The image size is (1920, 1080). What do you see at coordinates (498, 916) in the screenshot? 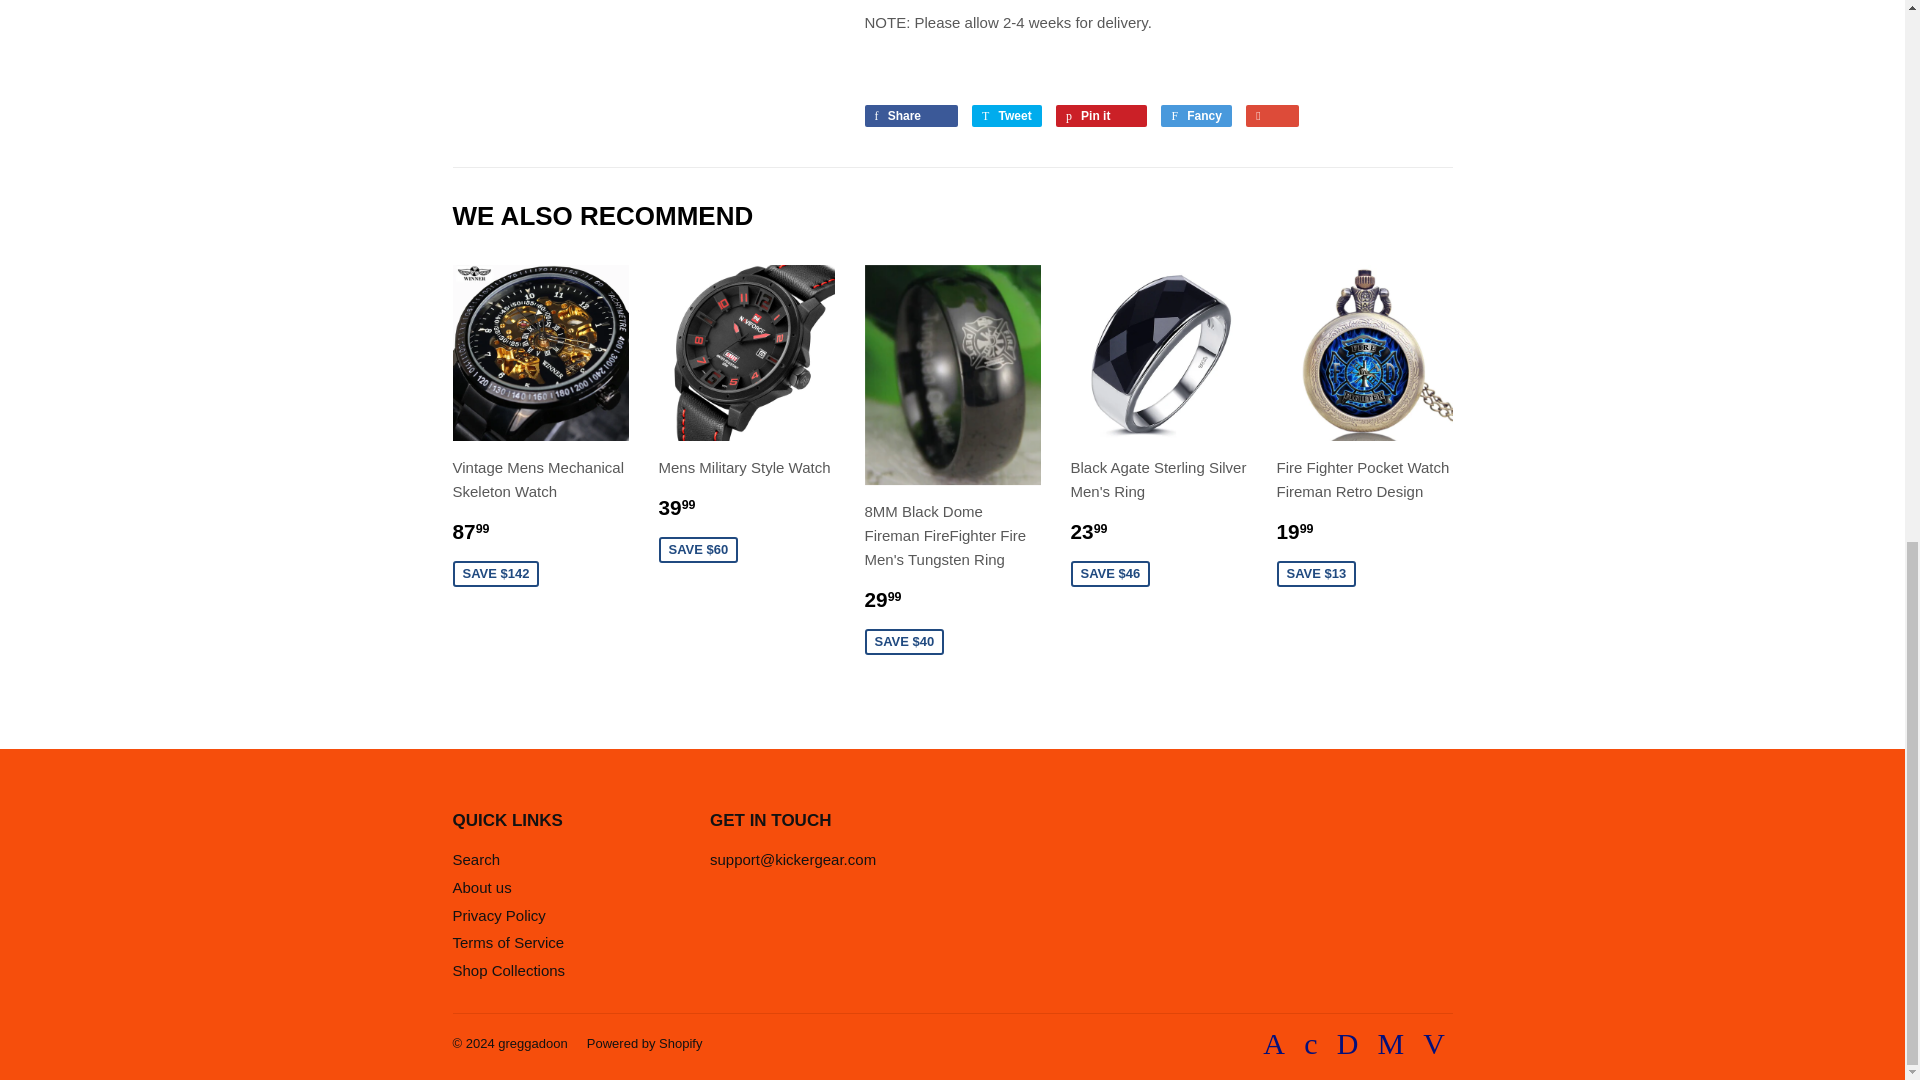
I see `Privacy Policy` at bounding box center [498, 916].